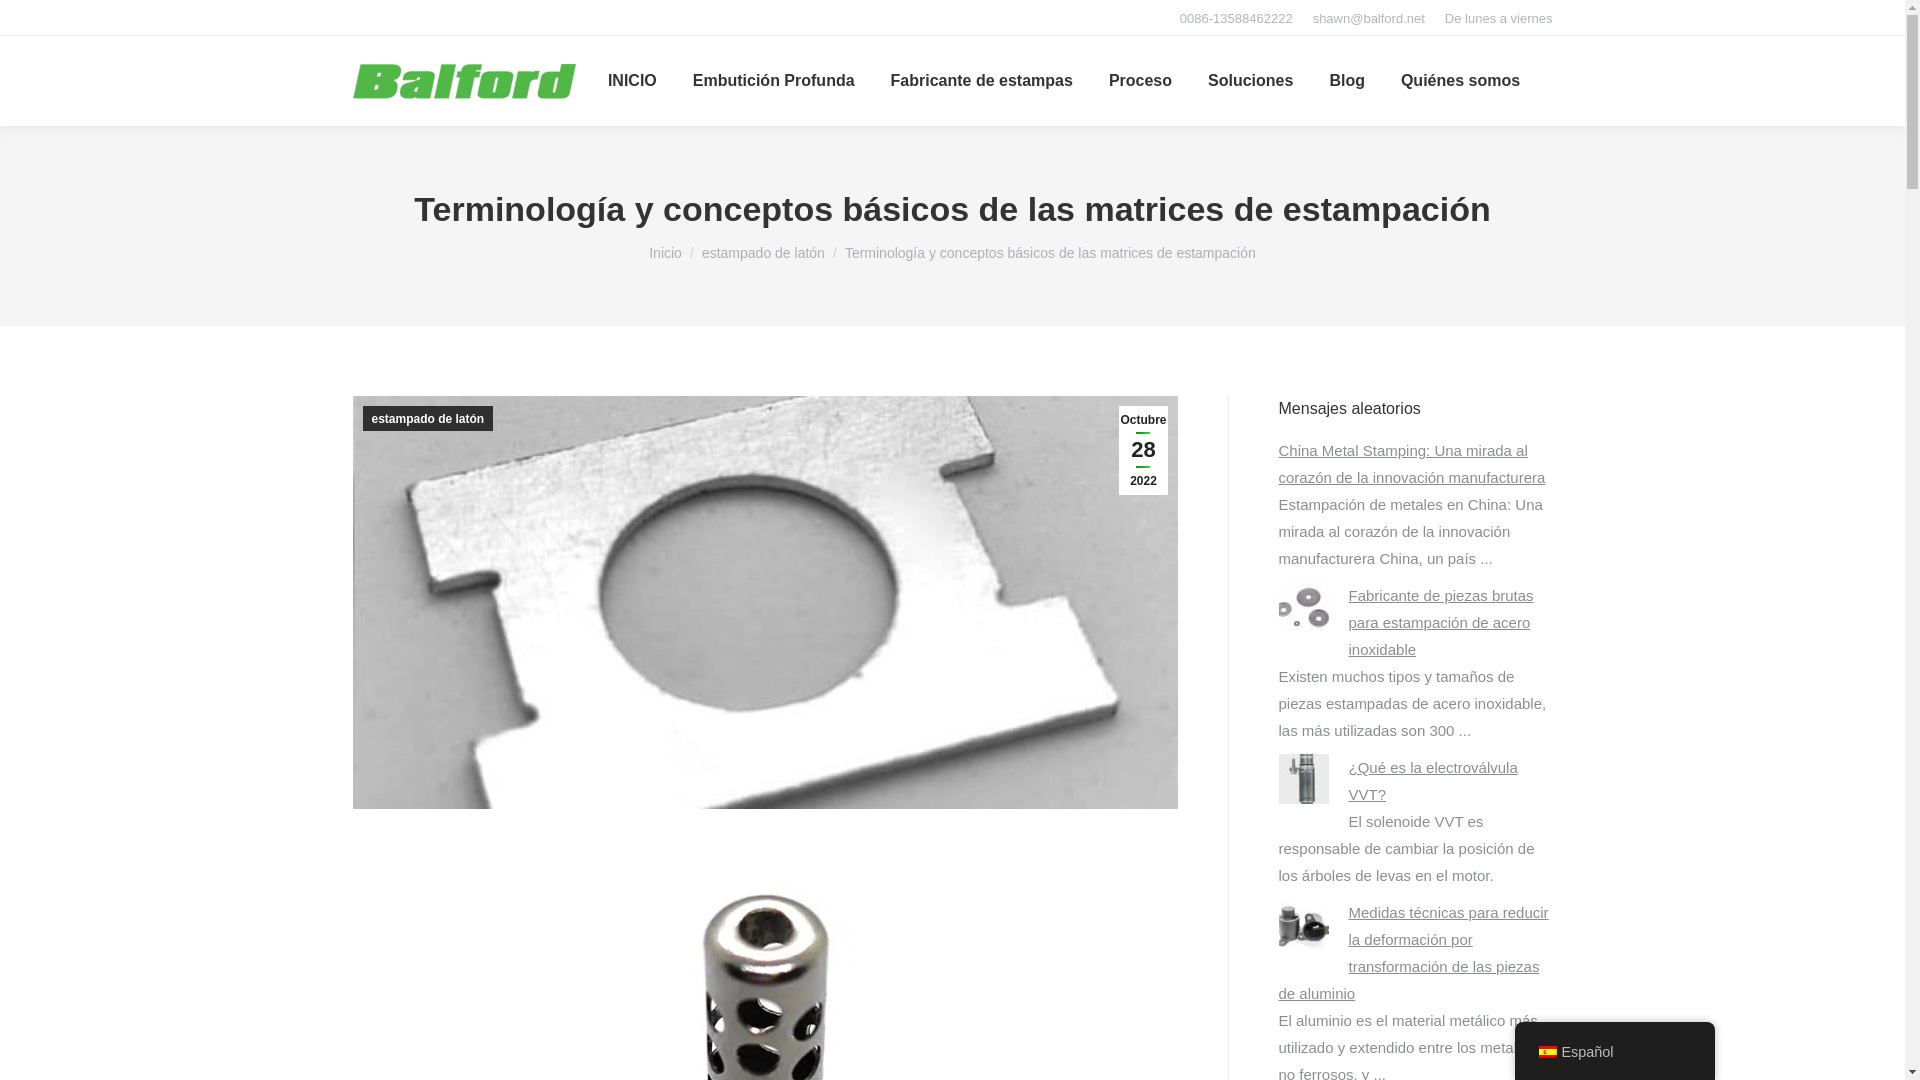 Image resolution: width=1920 pixels, height=1080 pixels. Describe the element at coordinates (664, 253) in the screenshot. I see `Inicio` at that location.